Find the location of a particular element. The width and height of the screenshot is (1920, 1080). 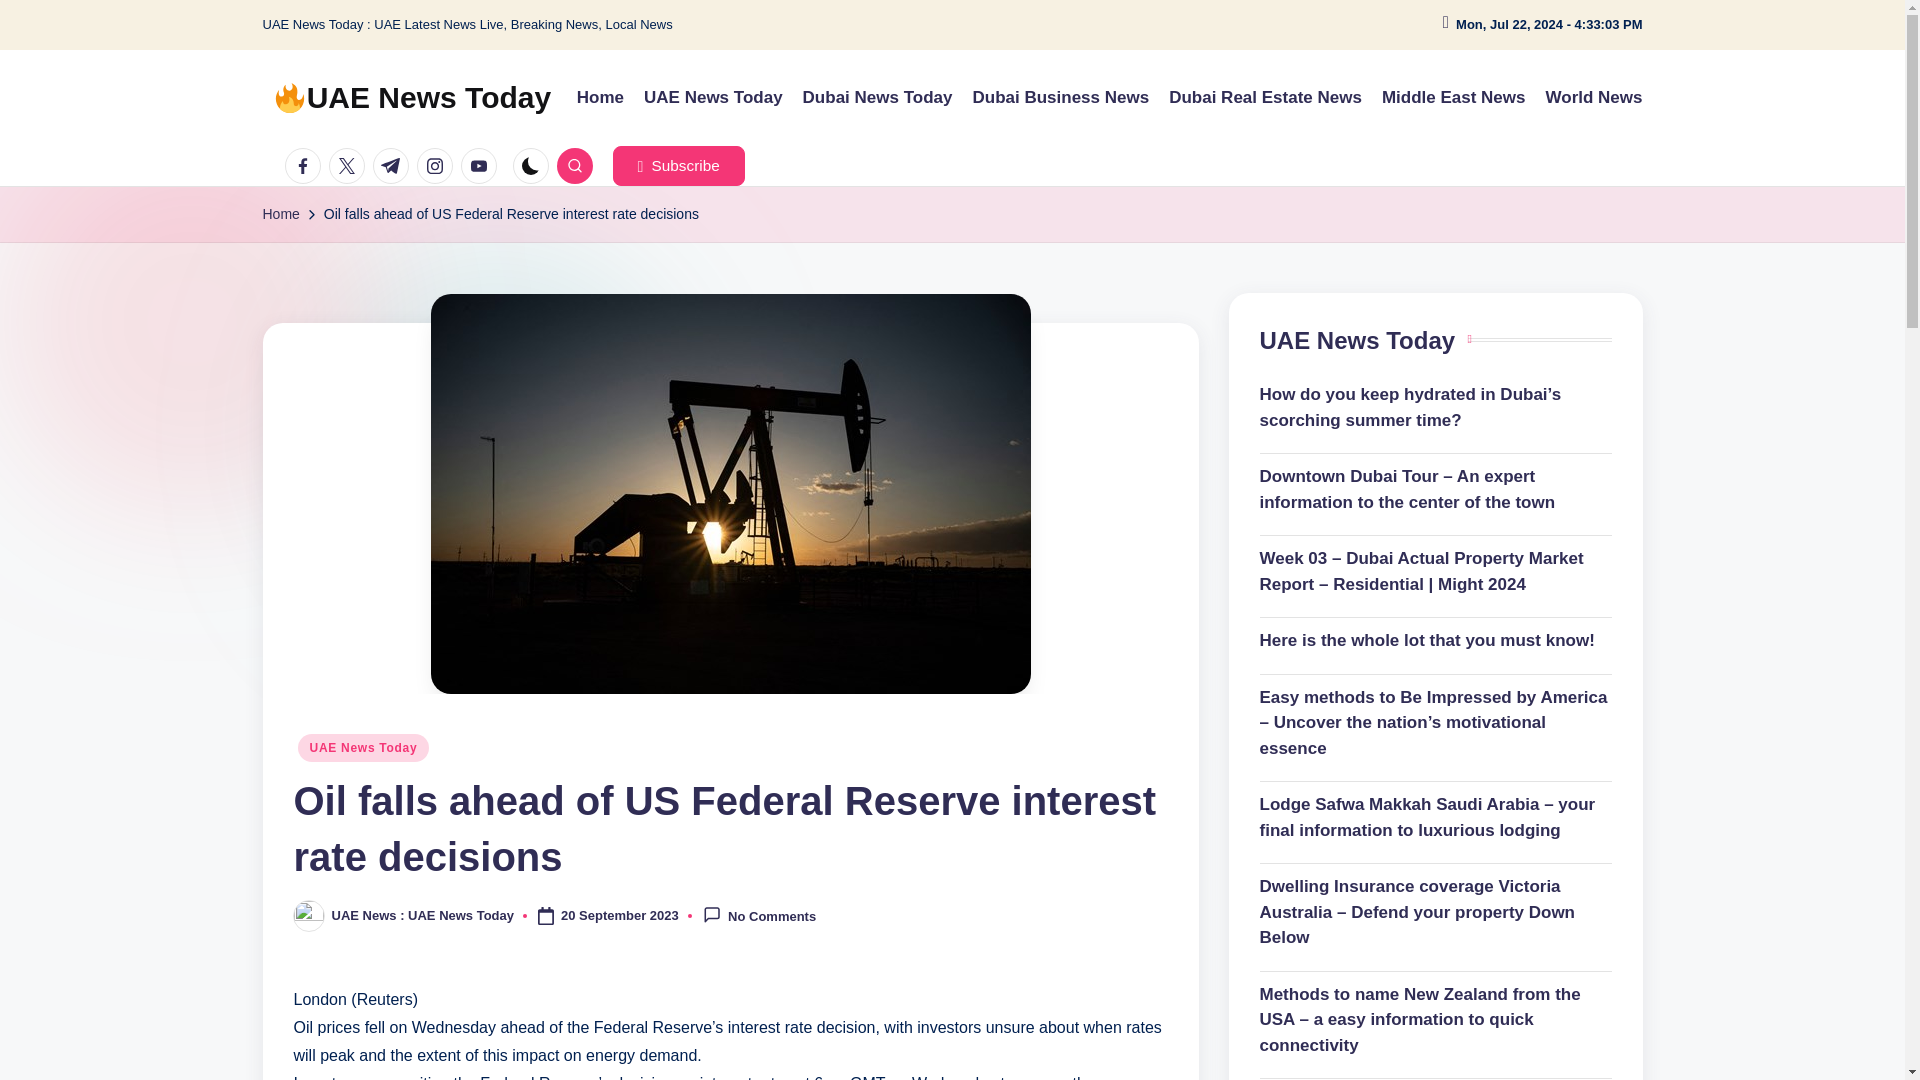

View all posts by UAE News : UAE News Today is located at coordinates (423, 916).